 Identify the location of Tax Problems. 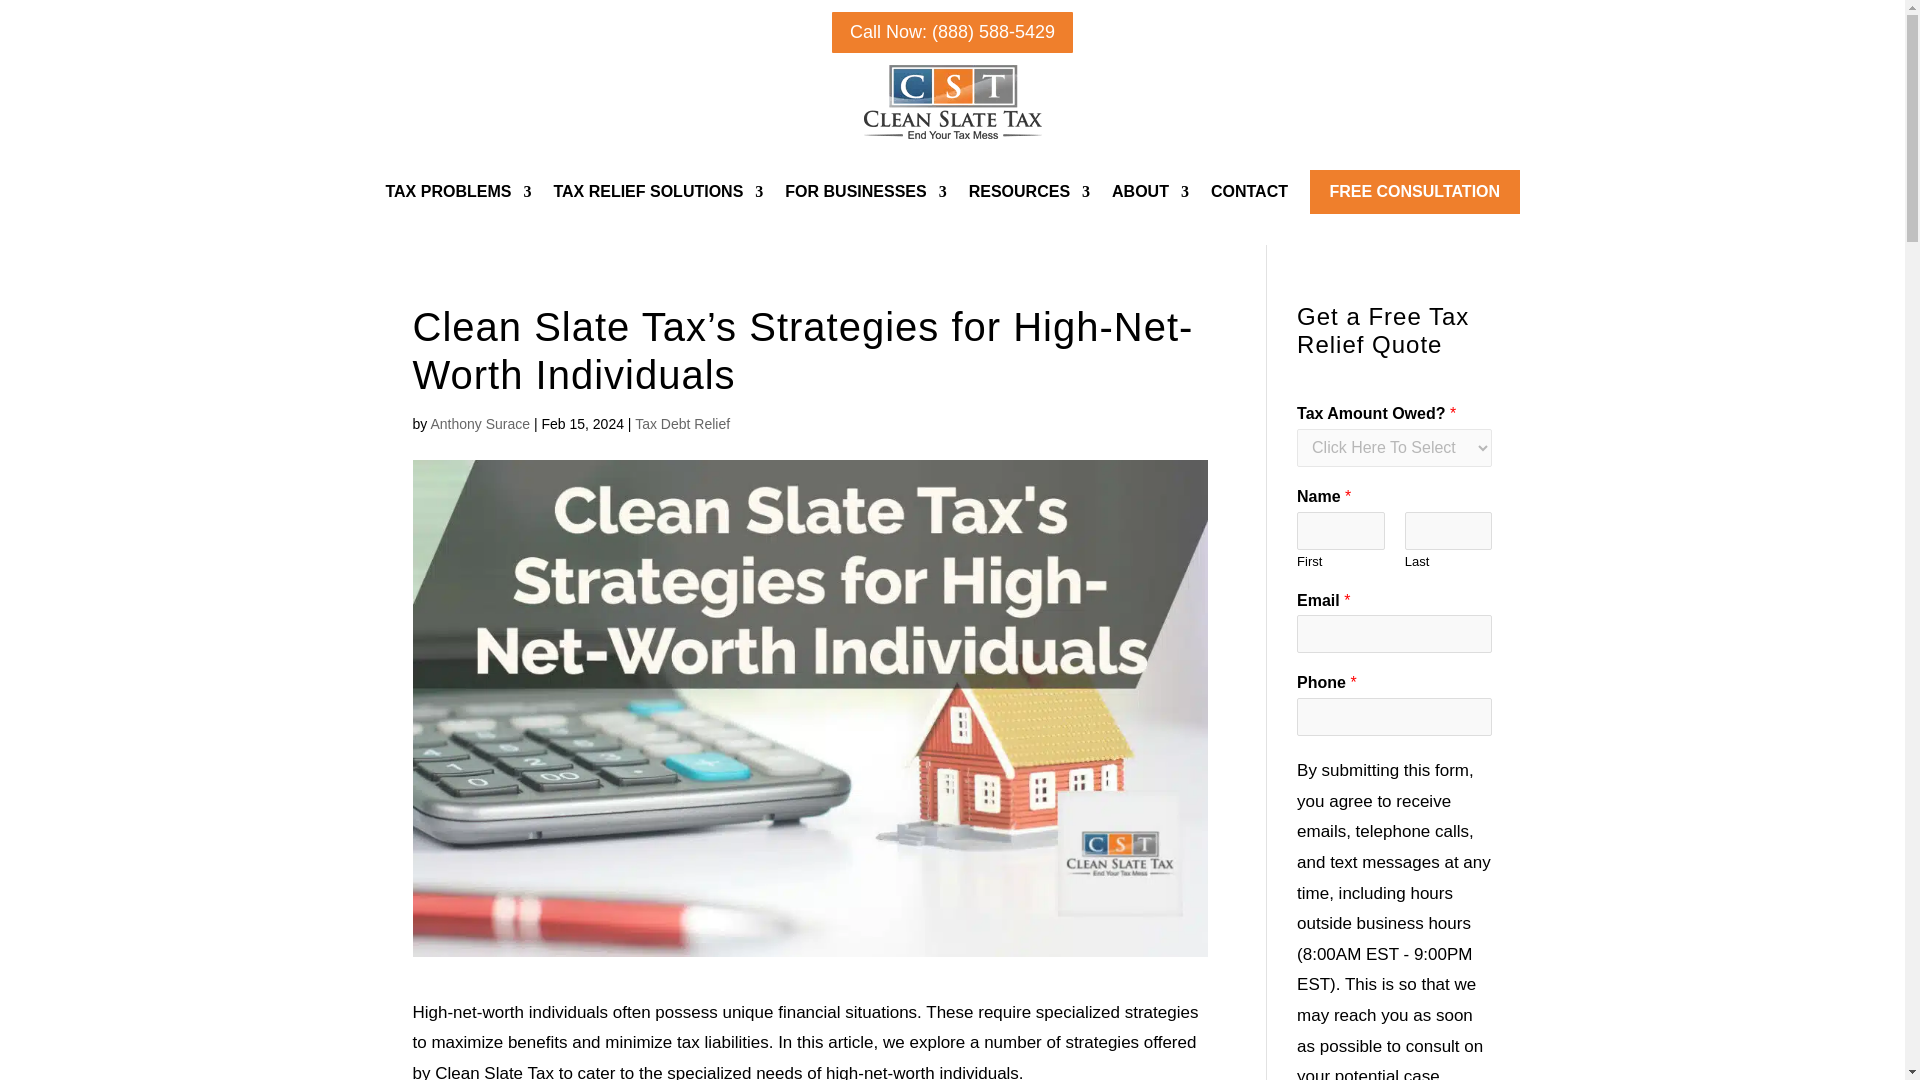
(458, 192).